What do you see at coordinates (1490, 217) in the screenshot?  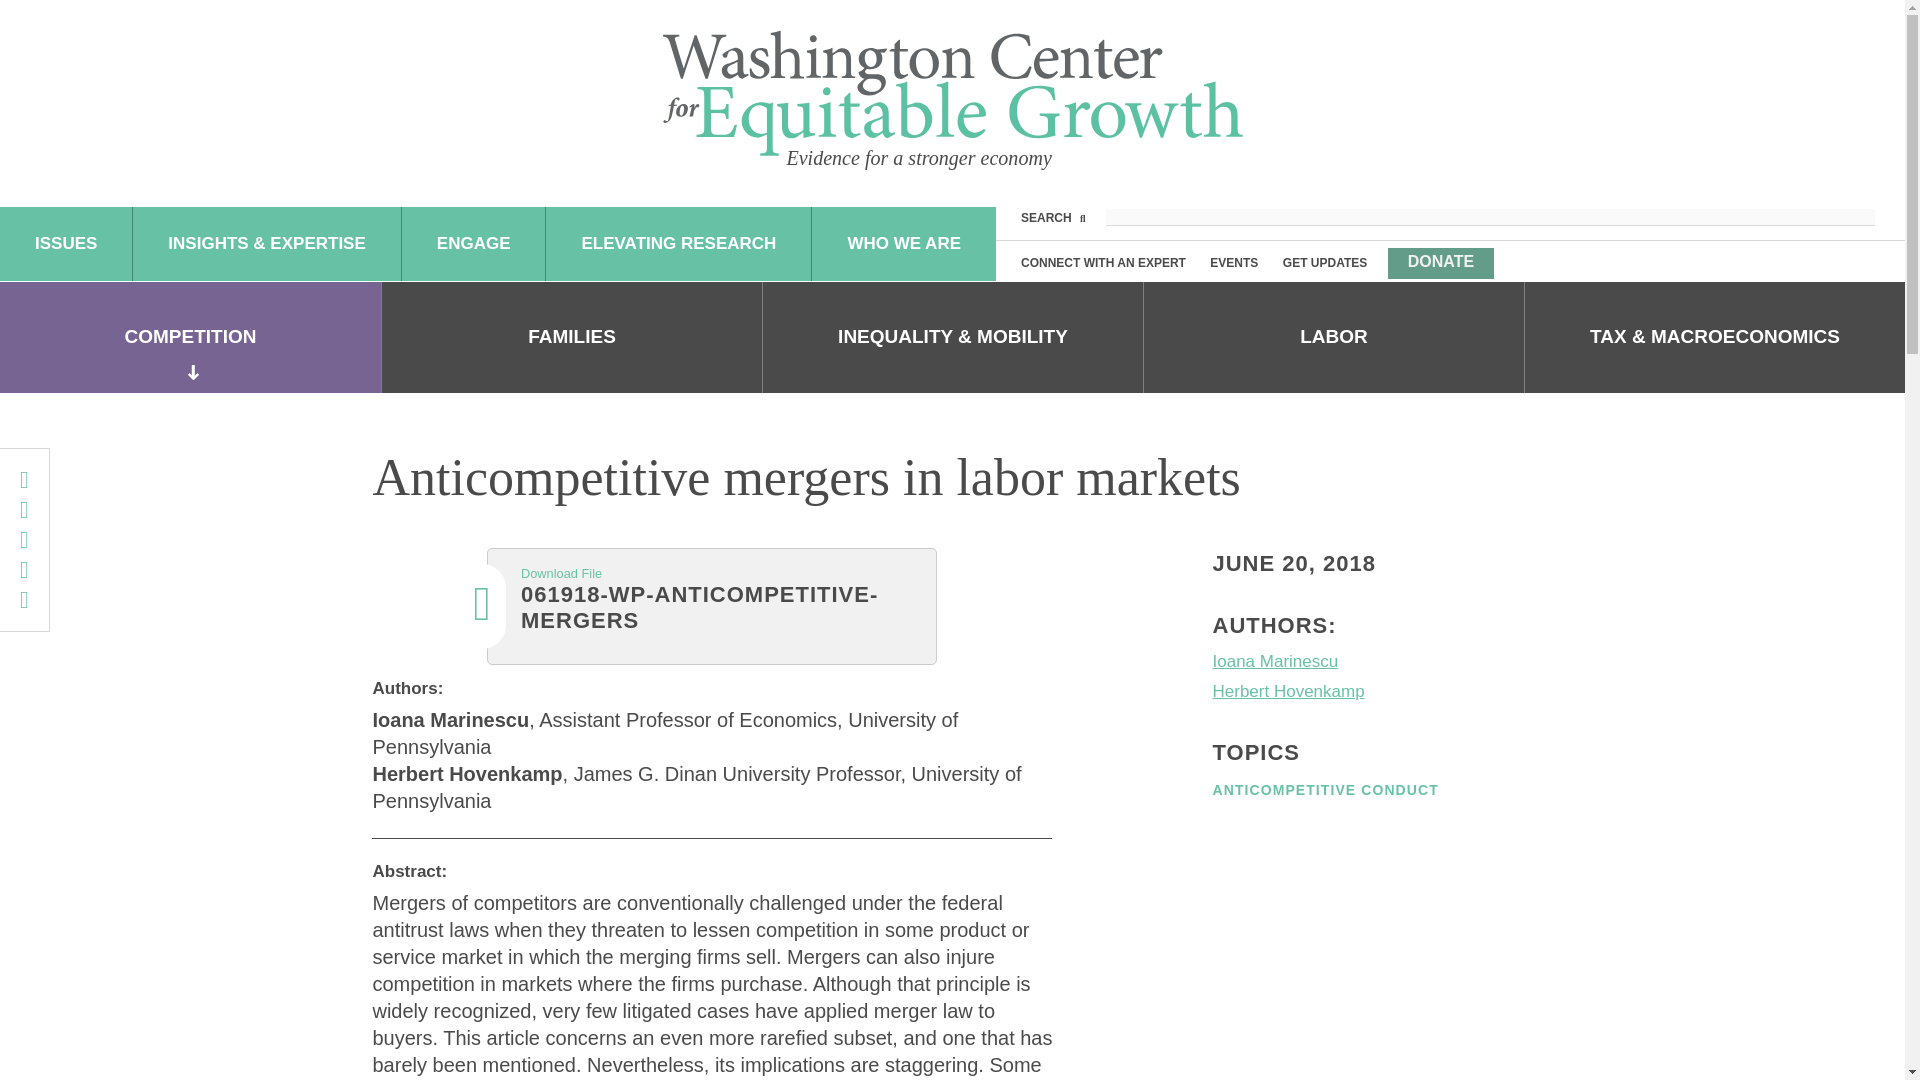 I see `Search for:` at bounding box center [1490, 217].